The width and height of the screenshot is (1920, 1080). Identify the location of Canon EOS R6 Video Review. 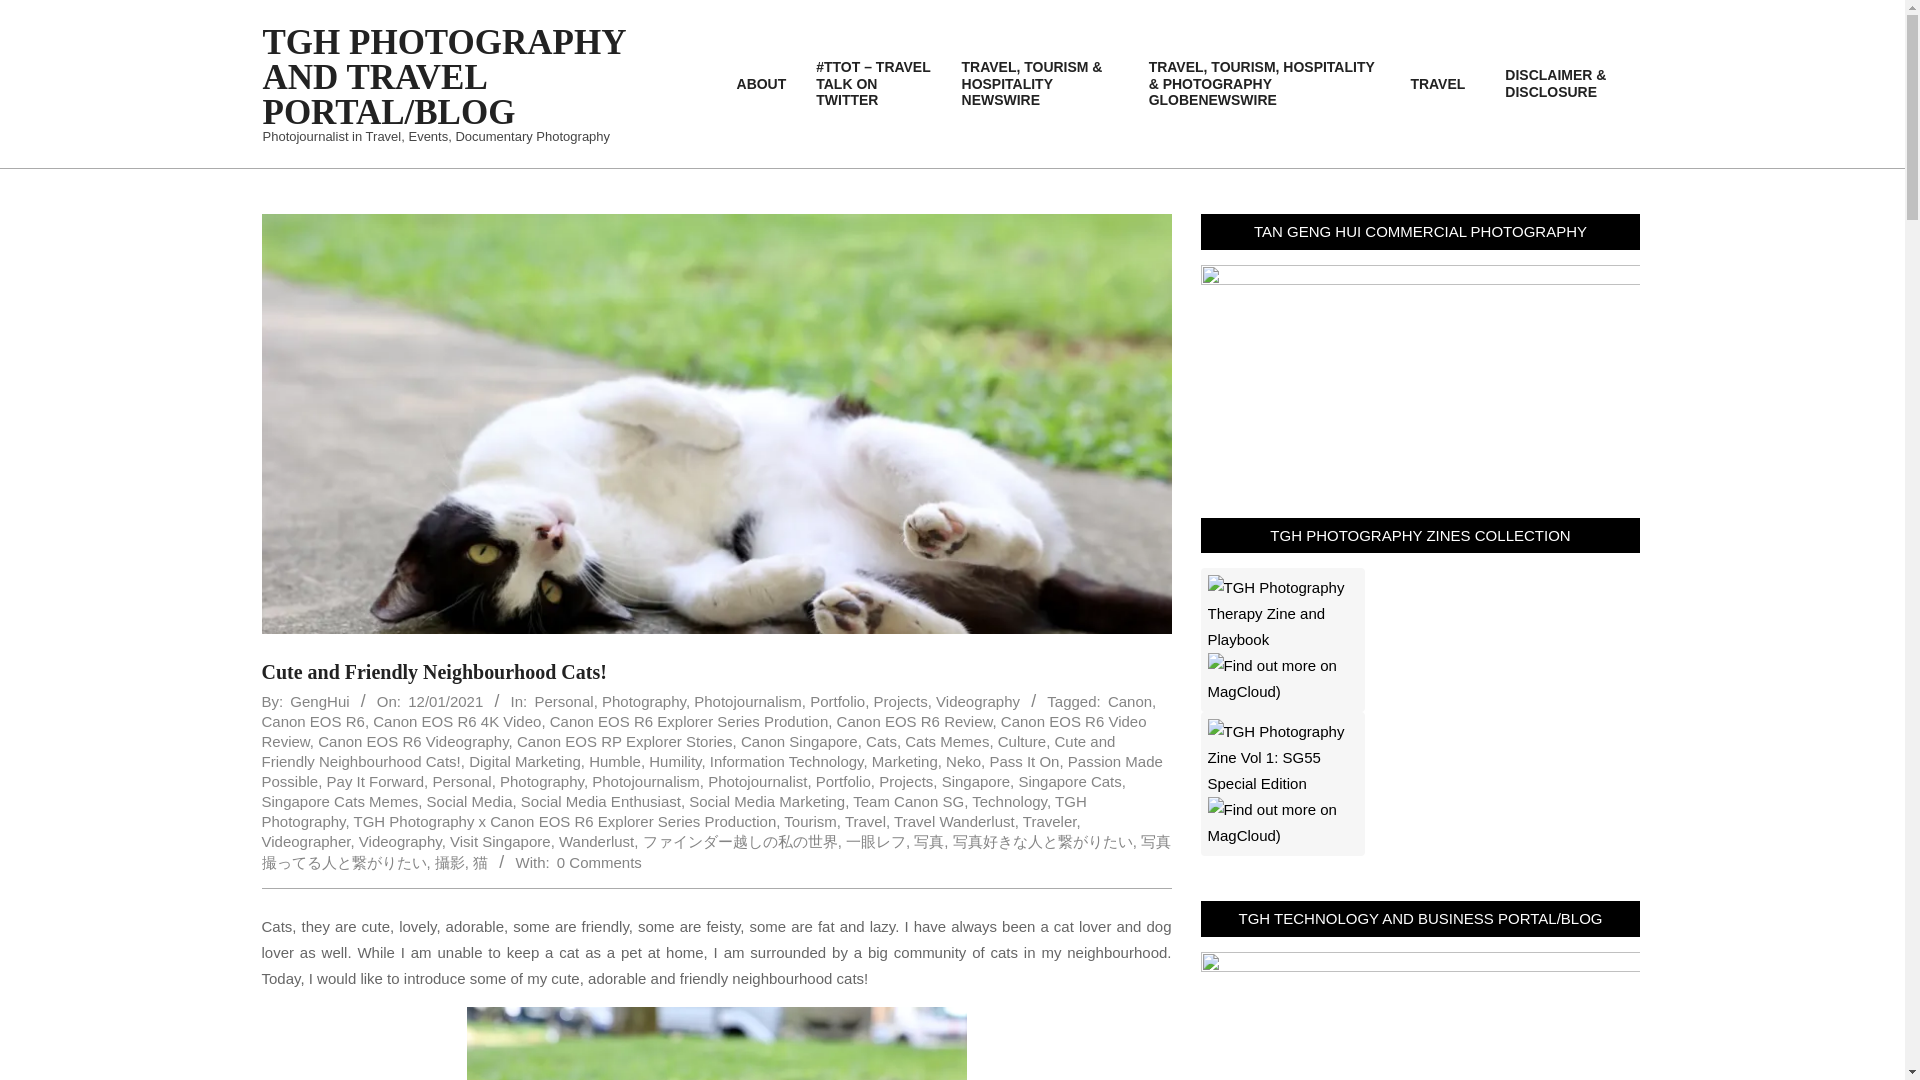
(704, 730).